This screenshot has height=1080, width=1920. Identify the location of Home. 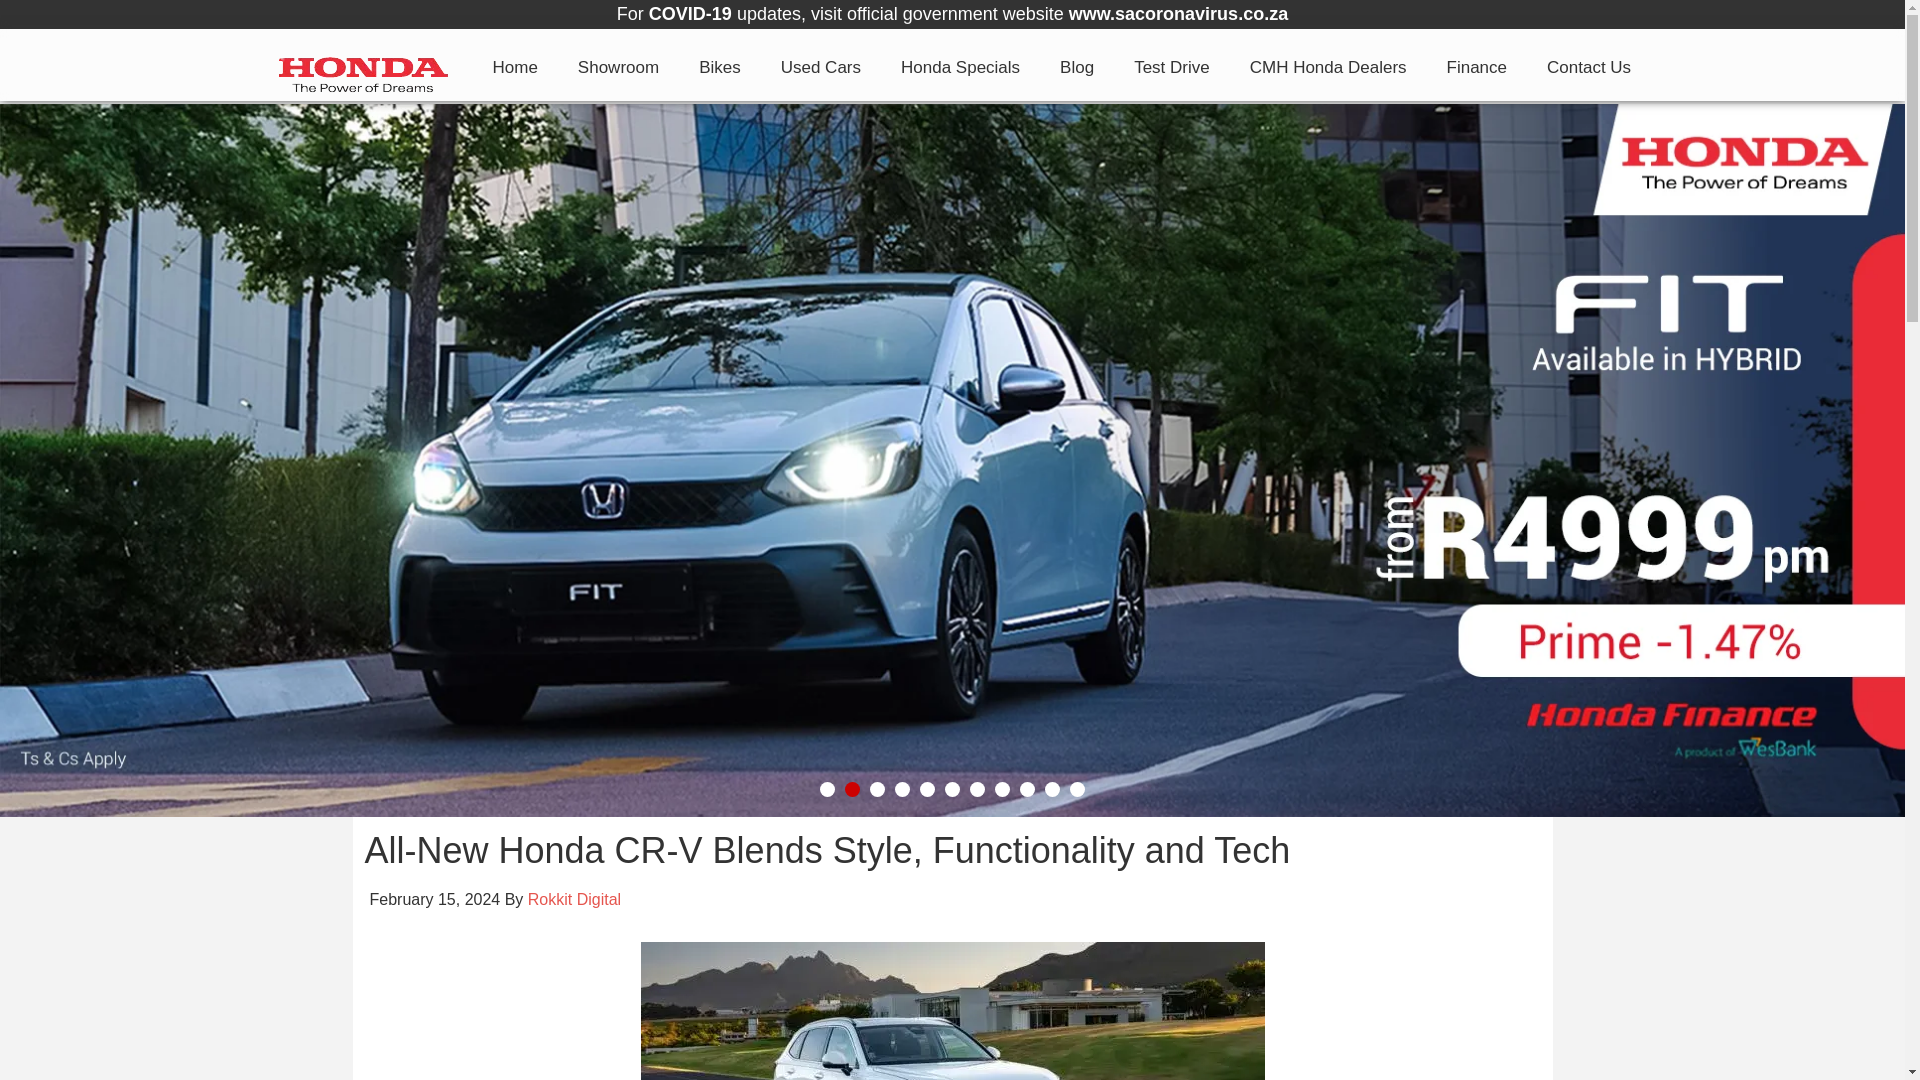
(515, 65).